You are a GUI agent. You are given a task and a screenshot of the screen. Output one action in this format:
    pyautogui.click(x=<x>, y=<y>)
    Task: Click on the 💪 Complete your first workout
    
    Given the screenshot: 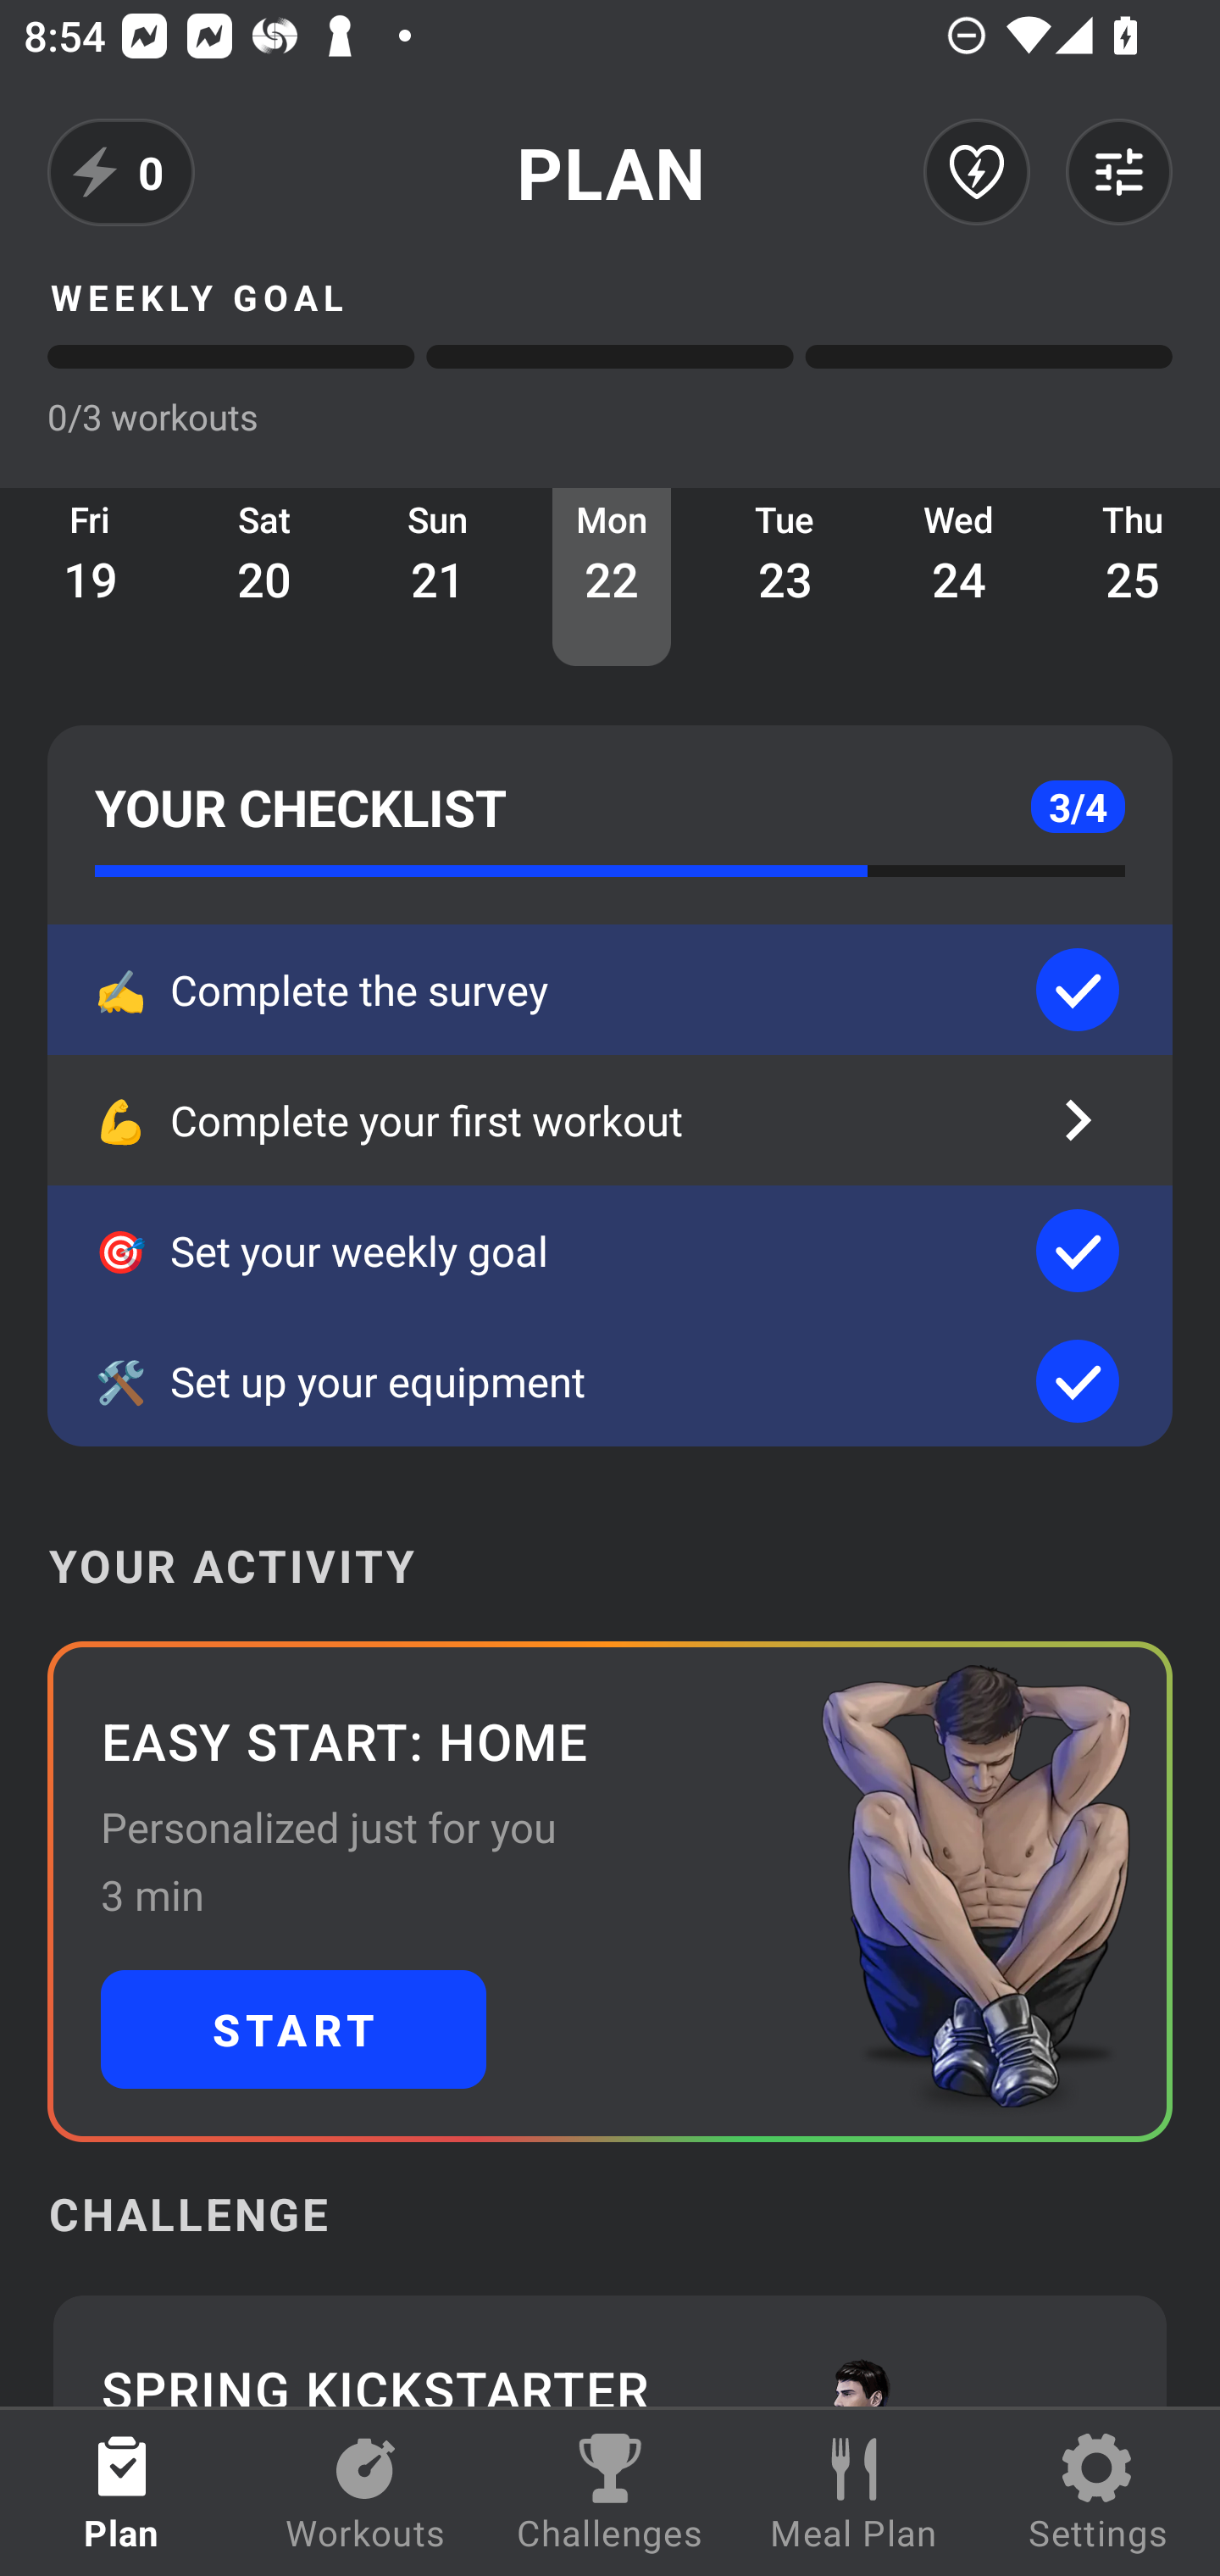 What is the action you would take?
    pyautogui.click(x=610, y=1120)
    